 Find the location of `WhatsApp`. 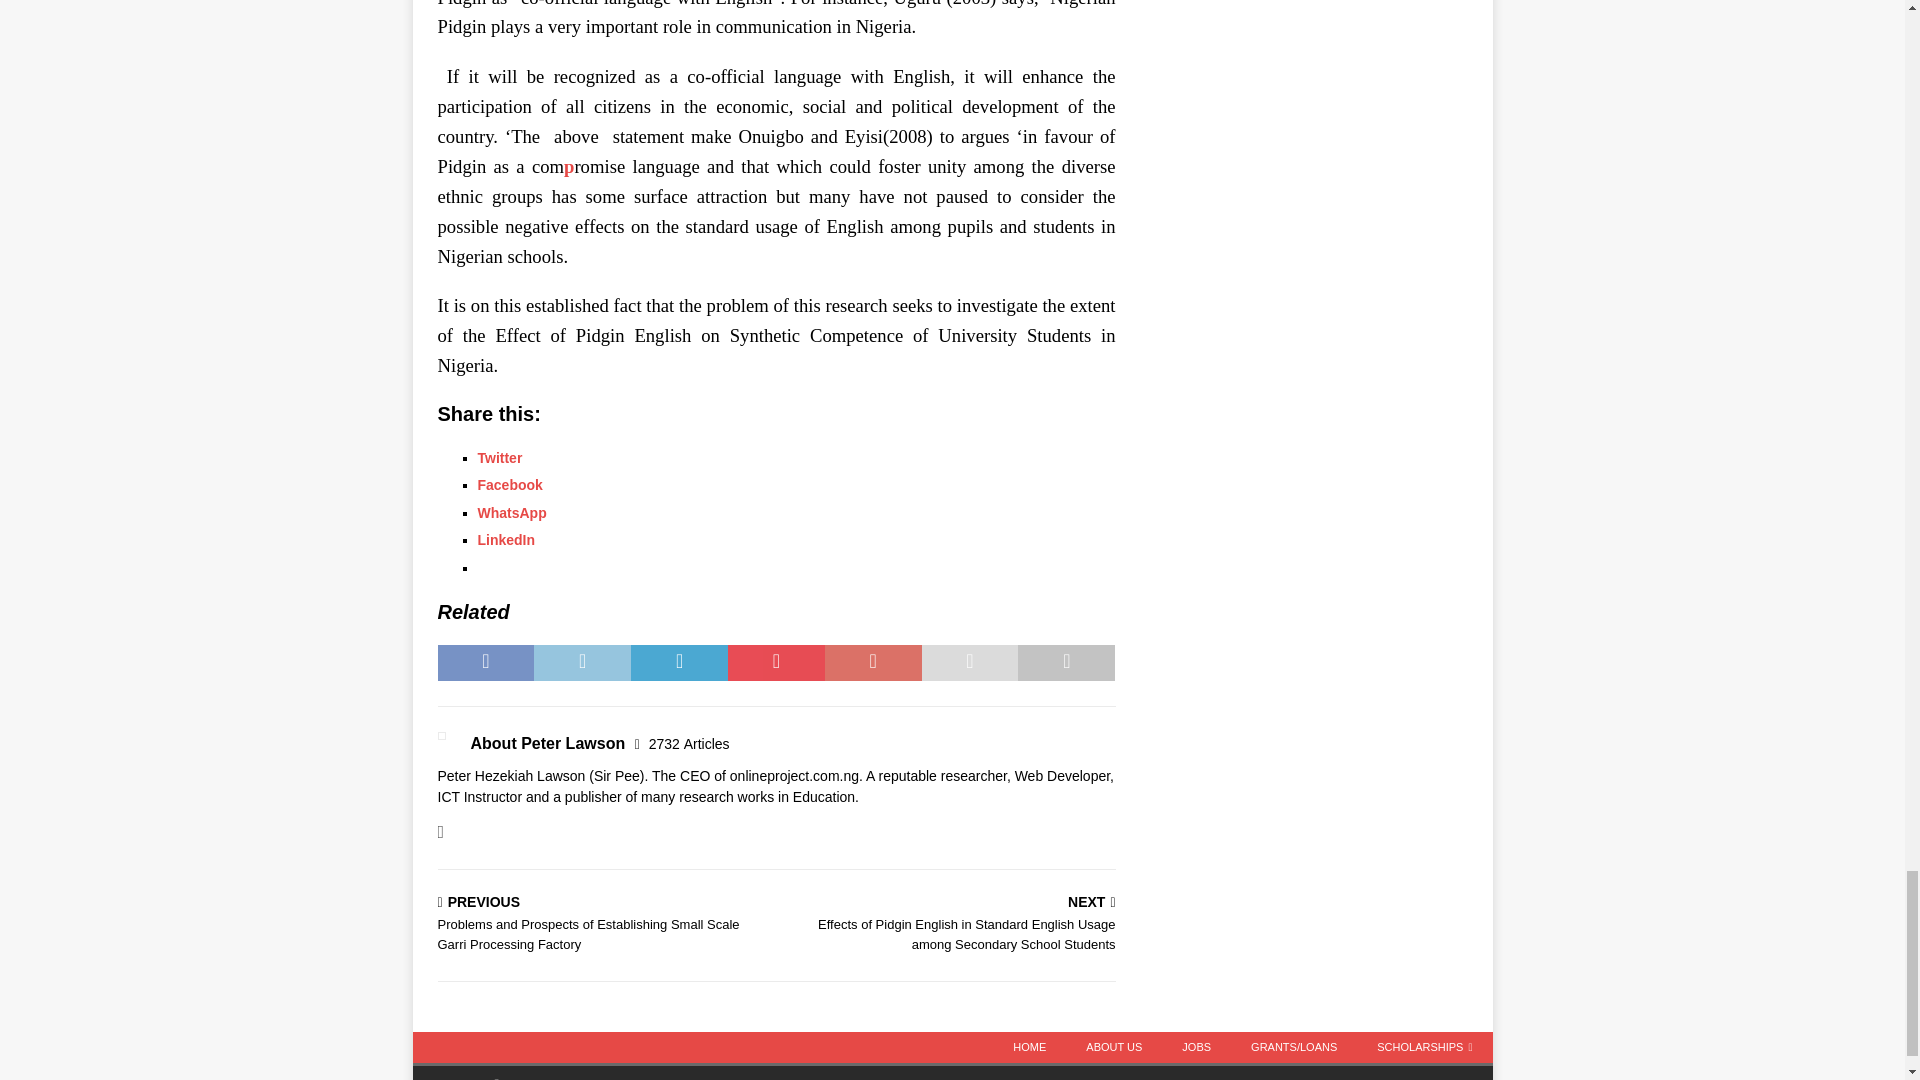

WhatsApp is located at coordinates (512, 512).